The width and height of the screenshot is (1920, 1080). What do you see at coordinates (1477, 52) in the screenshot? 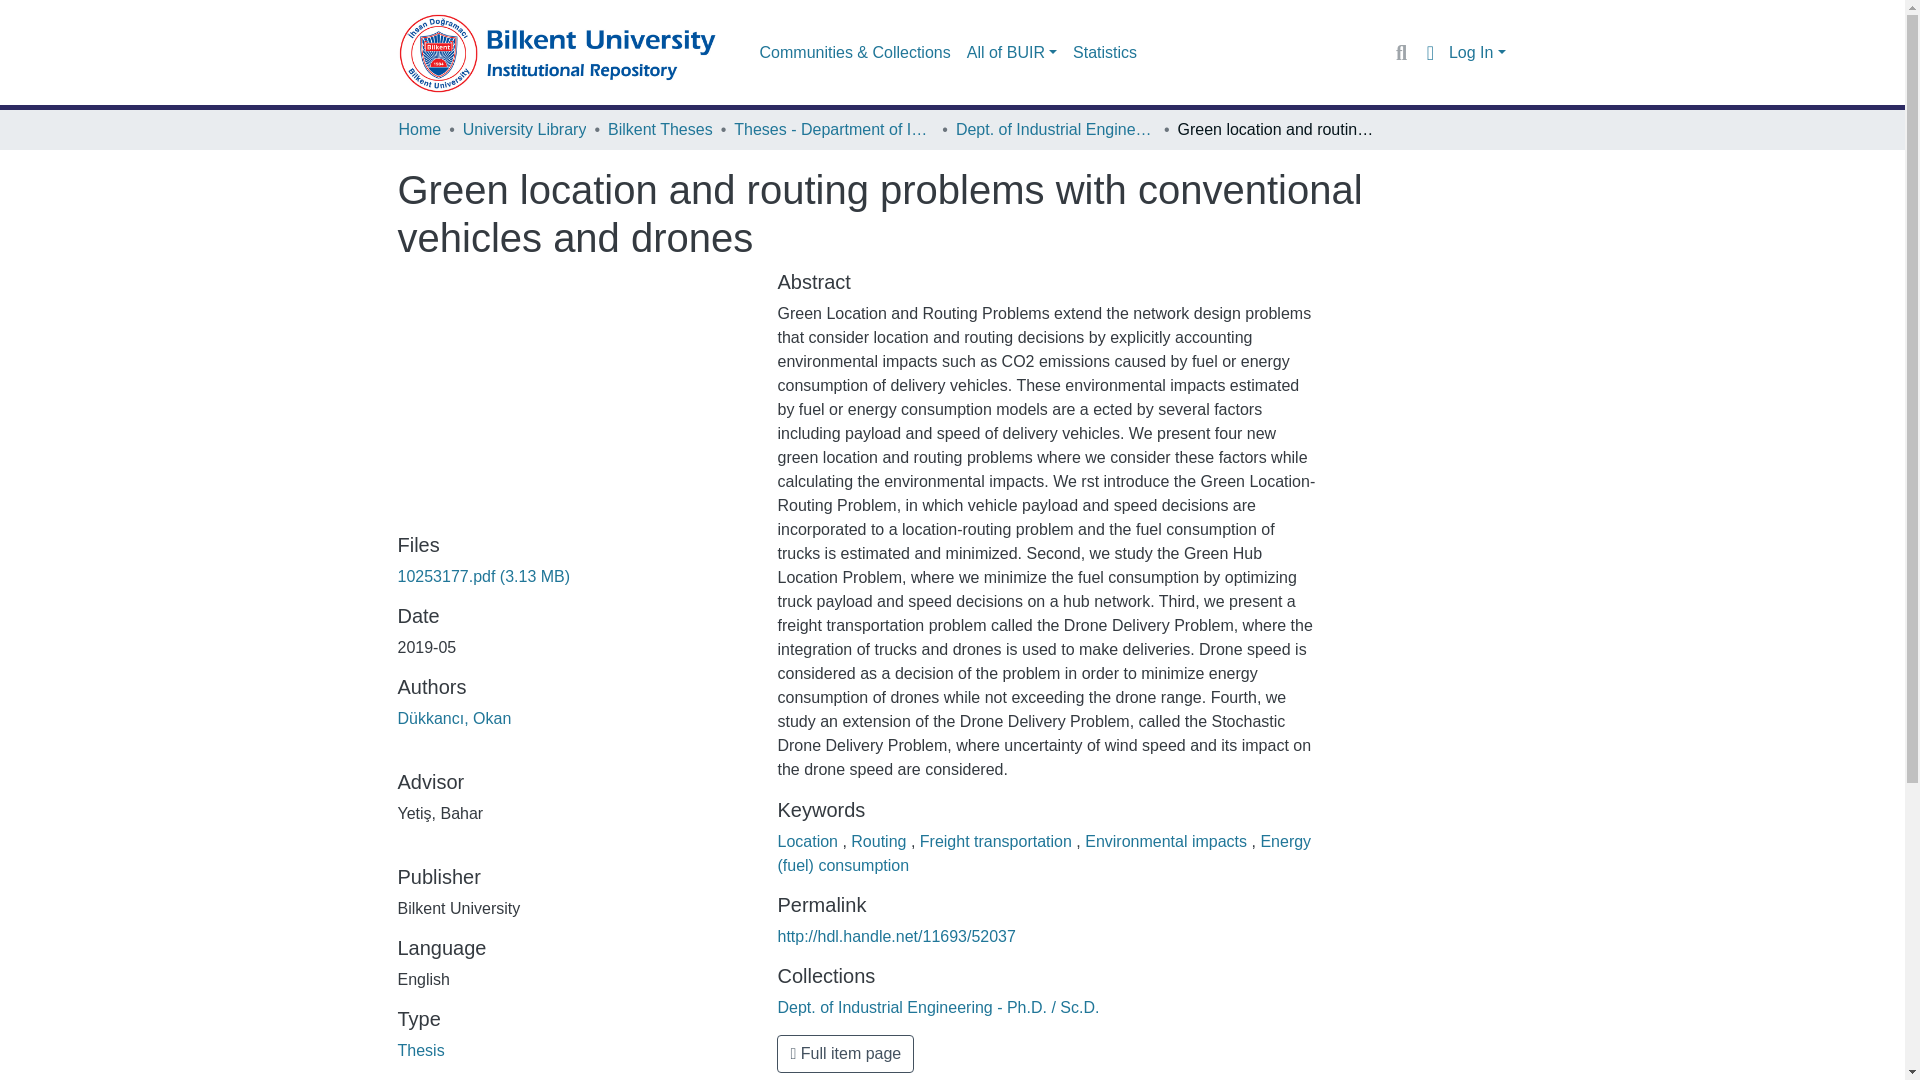
I see `Log In` at bounding box center [1477, 52].